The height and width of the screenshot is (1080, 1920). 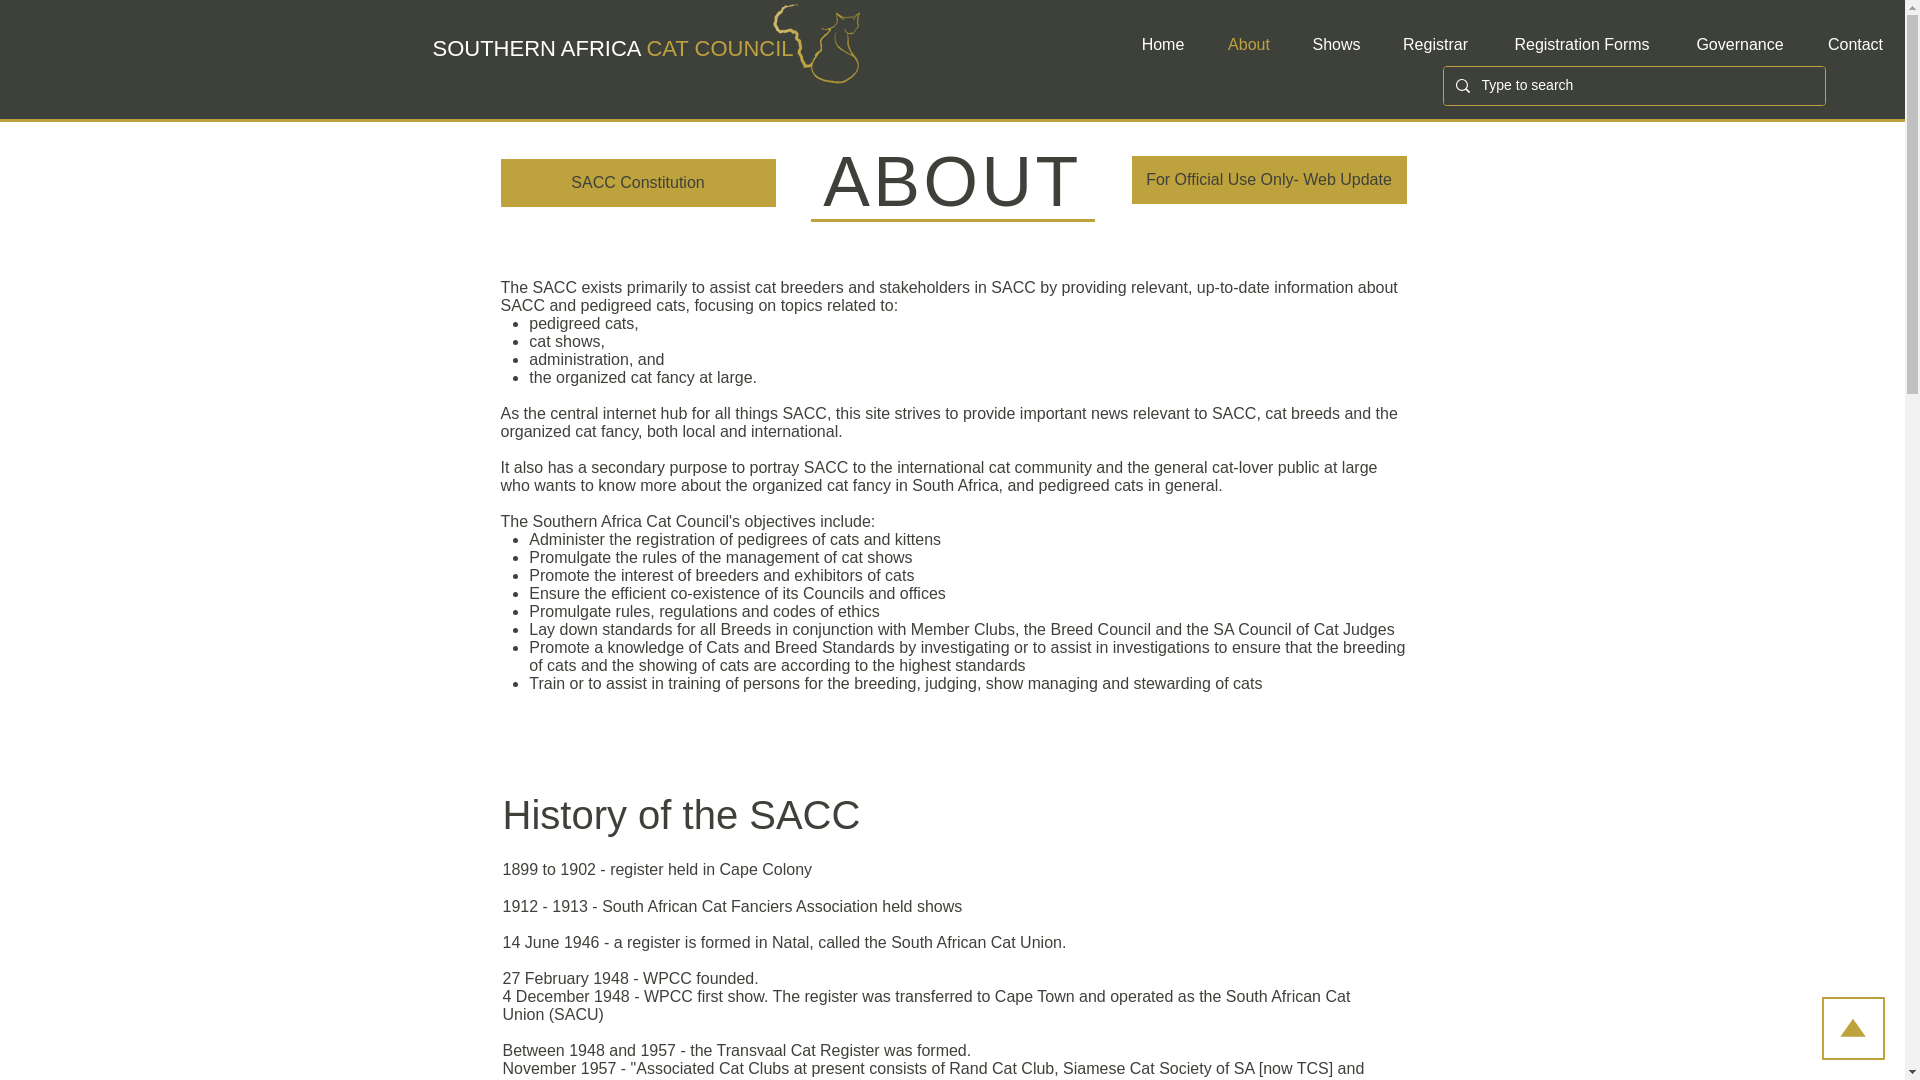 What do you see at coordinates (1740, 44) in the screenshot?
I see `Governance` at bounding box center [1740, 44].